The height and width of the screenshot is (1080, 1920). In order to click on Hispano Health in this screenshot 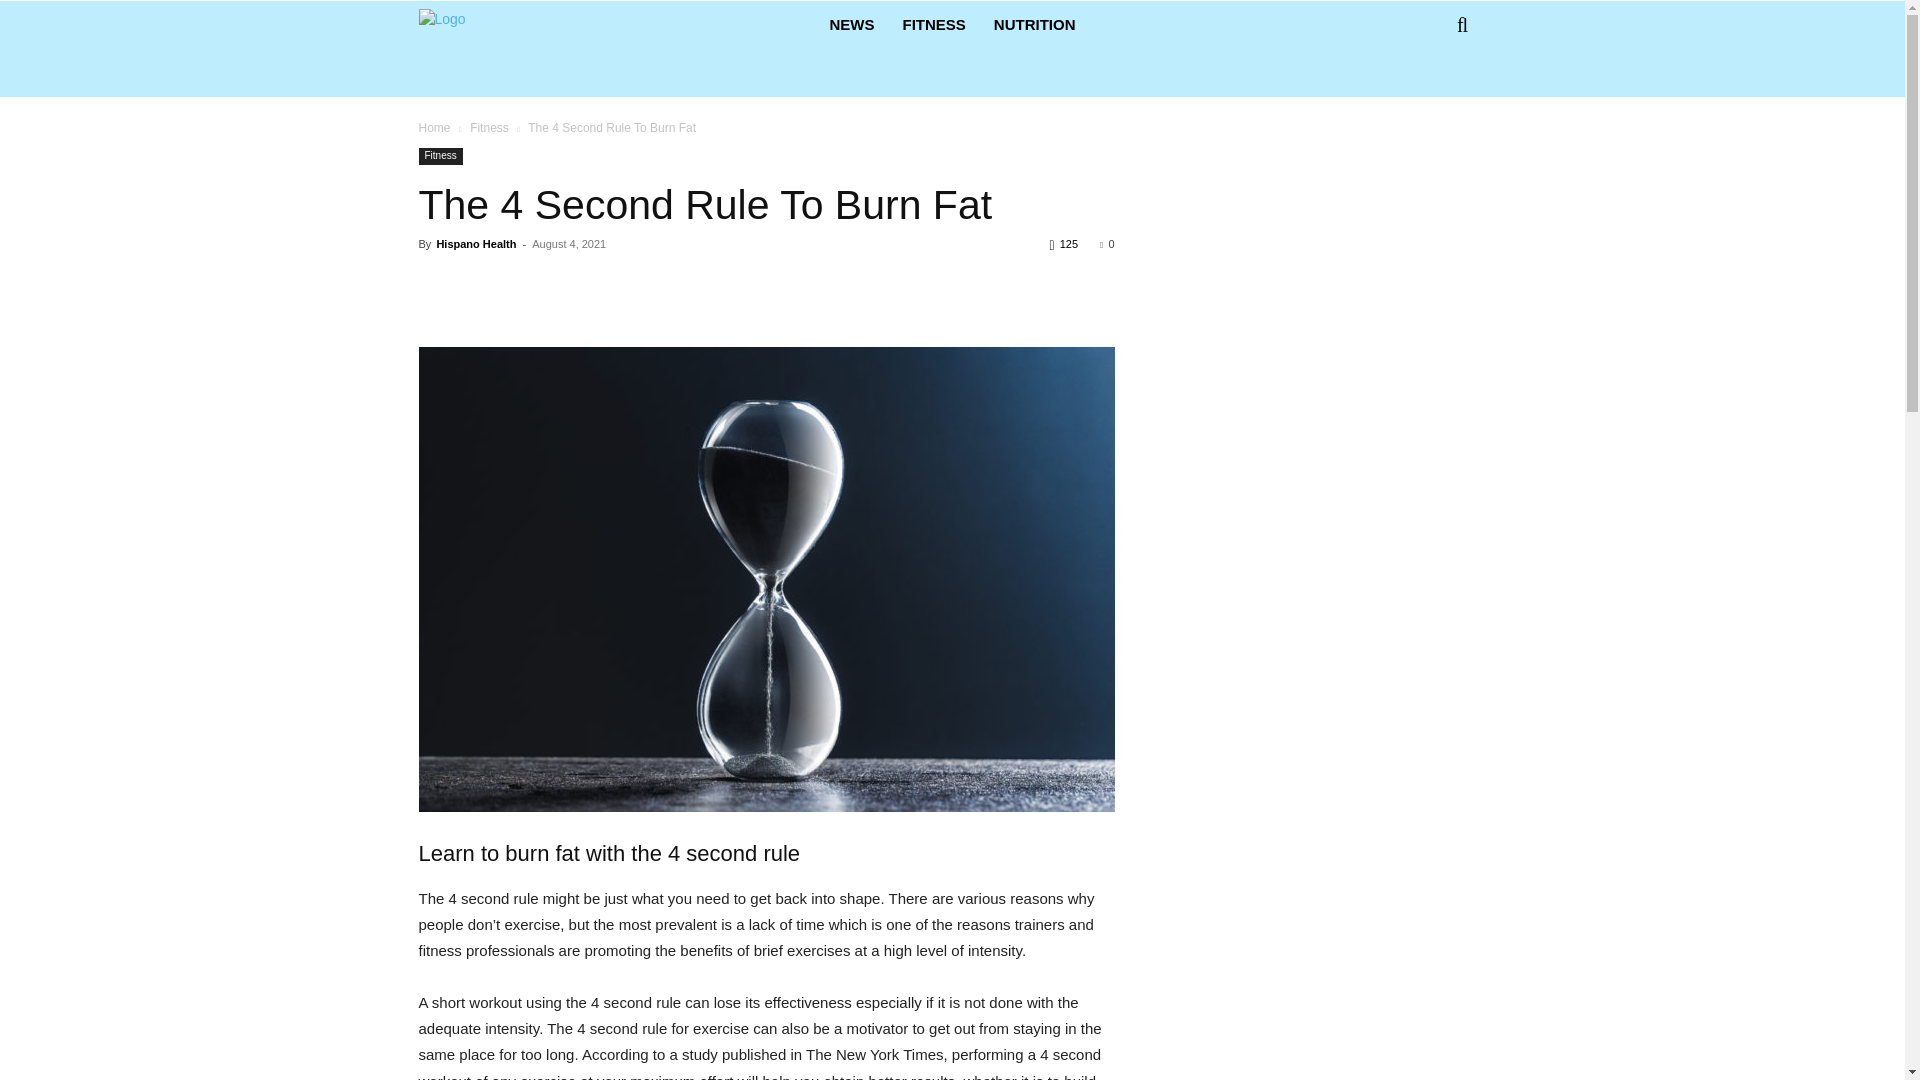, I will do `click(476, 243)`.